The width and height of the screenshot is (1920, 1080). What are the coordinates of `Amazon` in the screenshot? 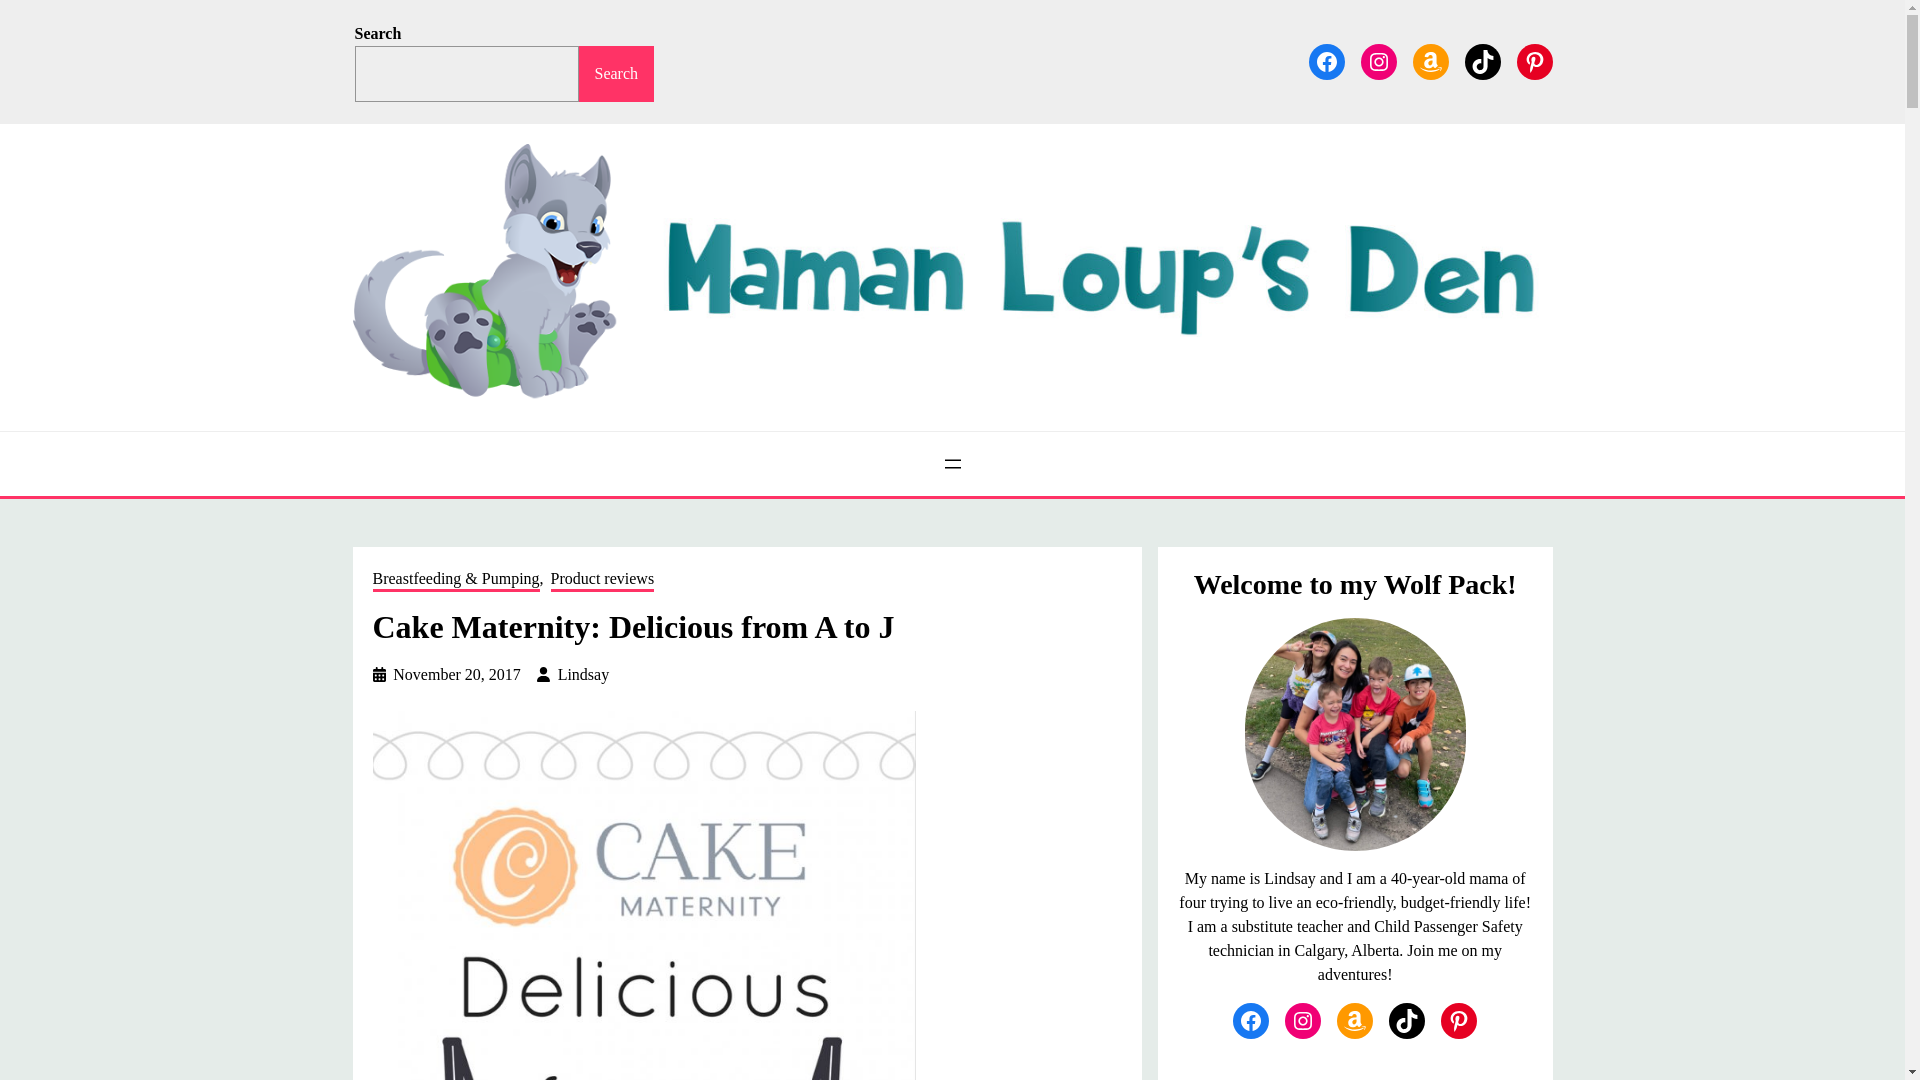 It's located at (1429, 62).